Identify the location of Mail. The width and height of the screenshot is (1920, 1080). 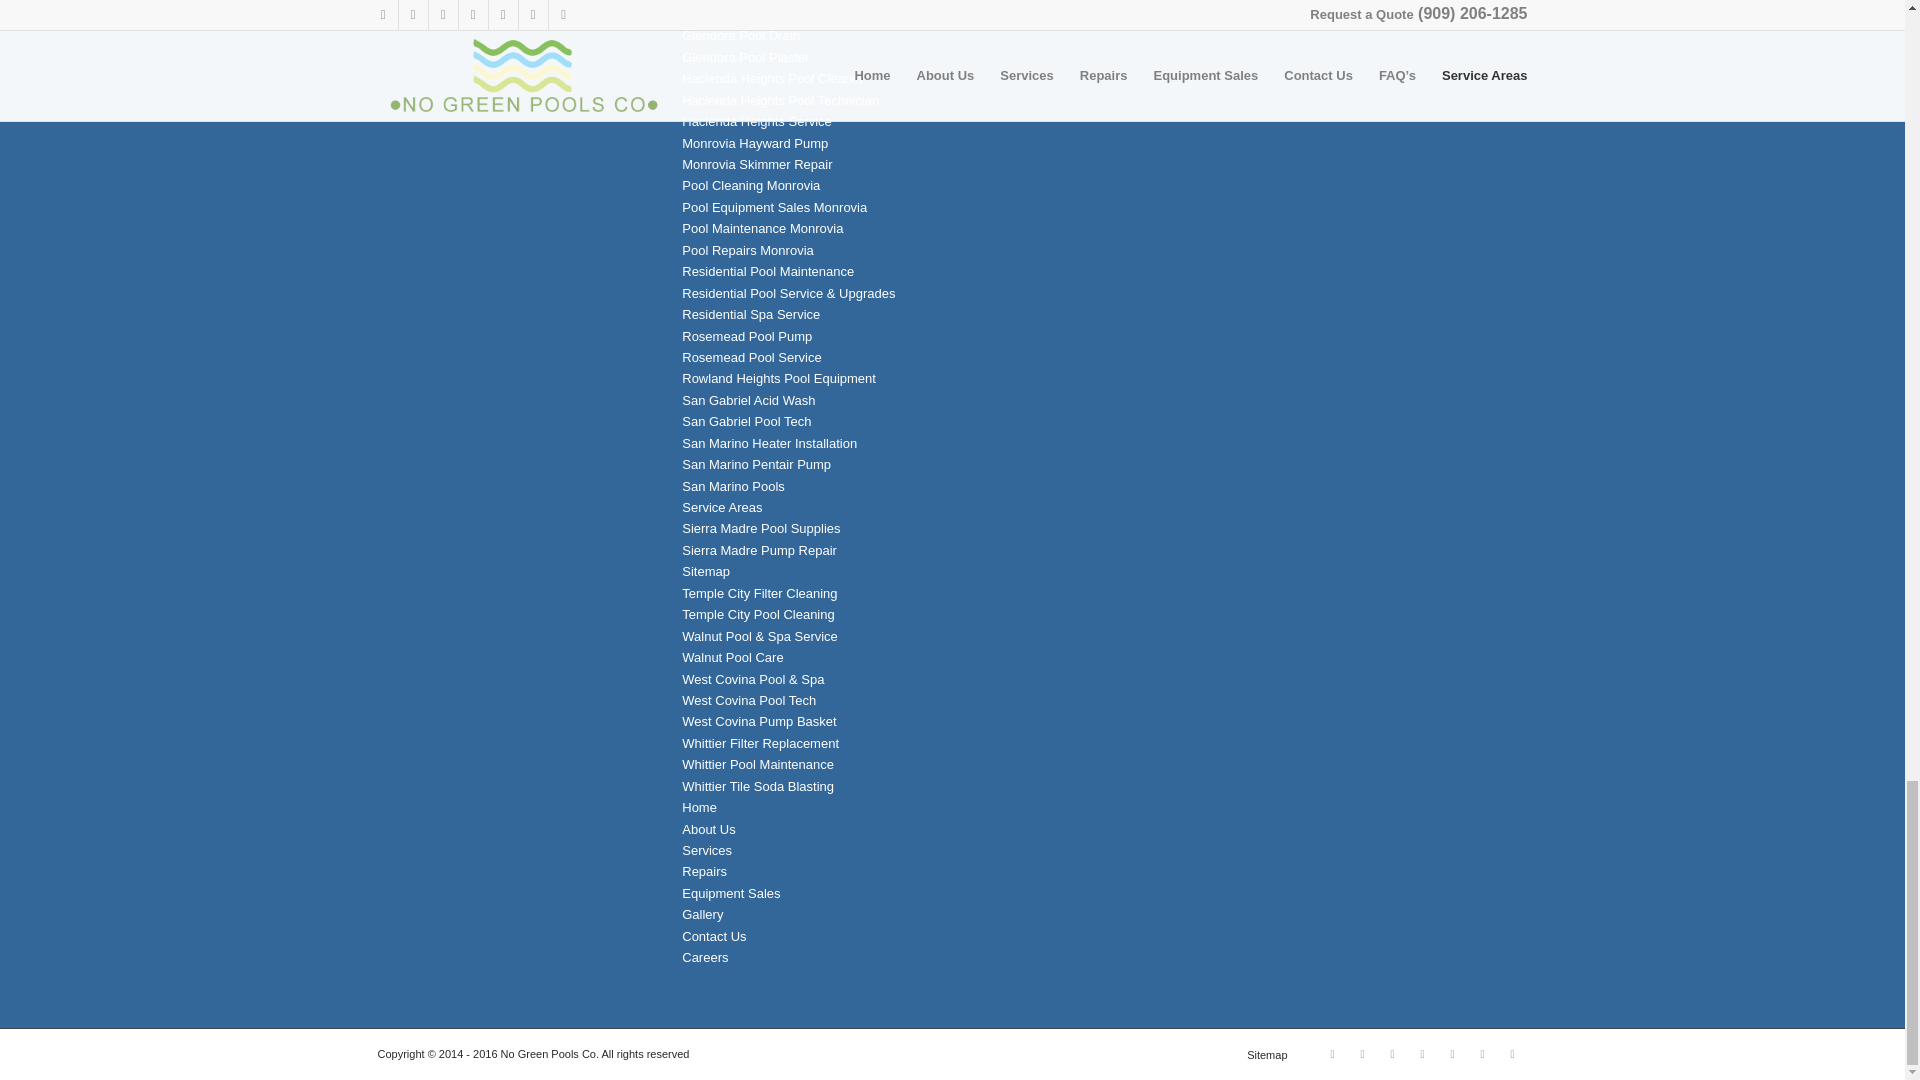
(1482, 1054).